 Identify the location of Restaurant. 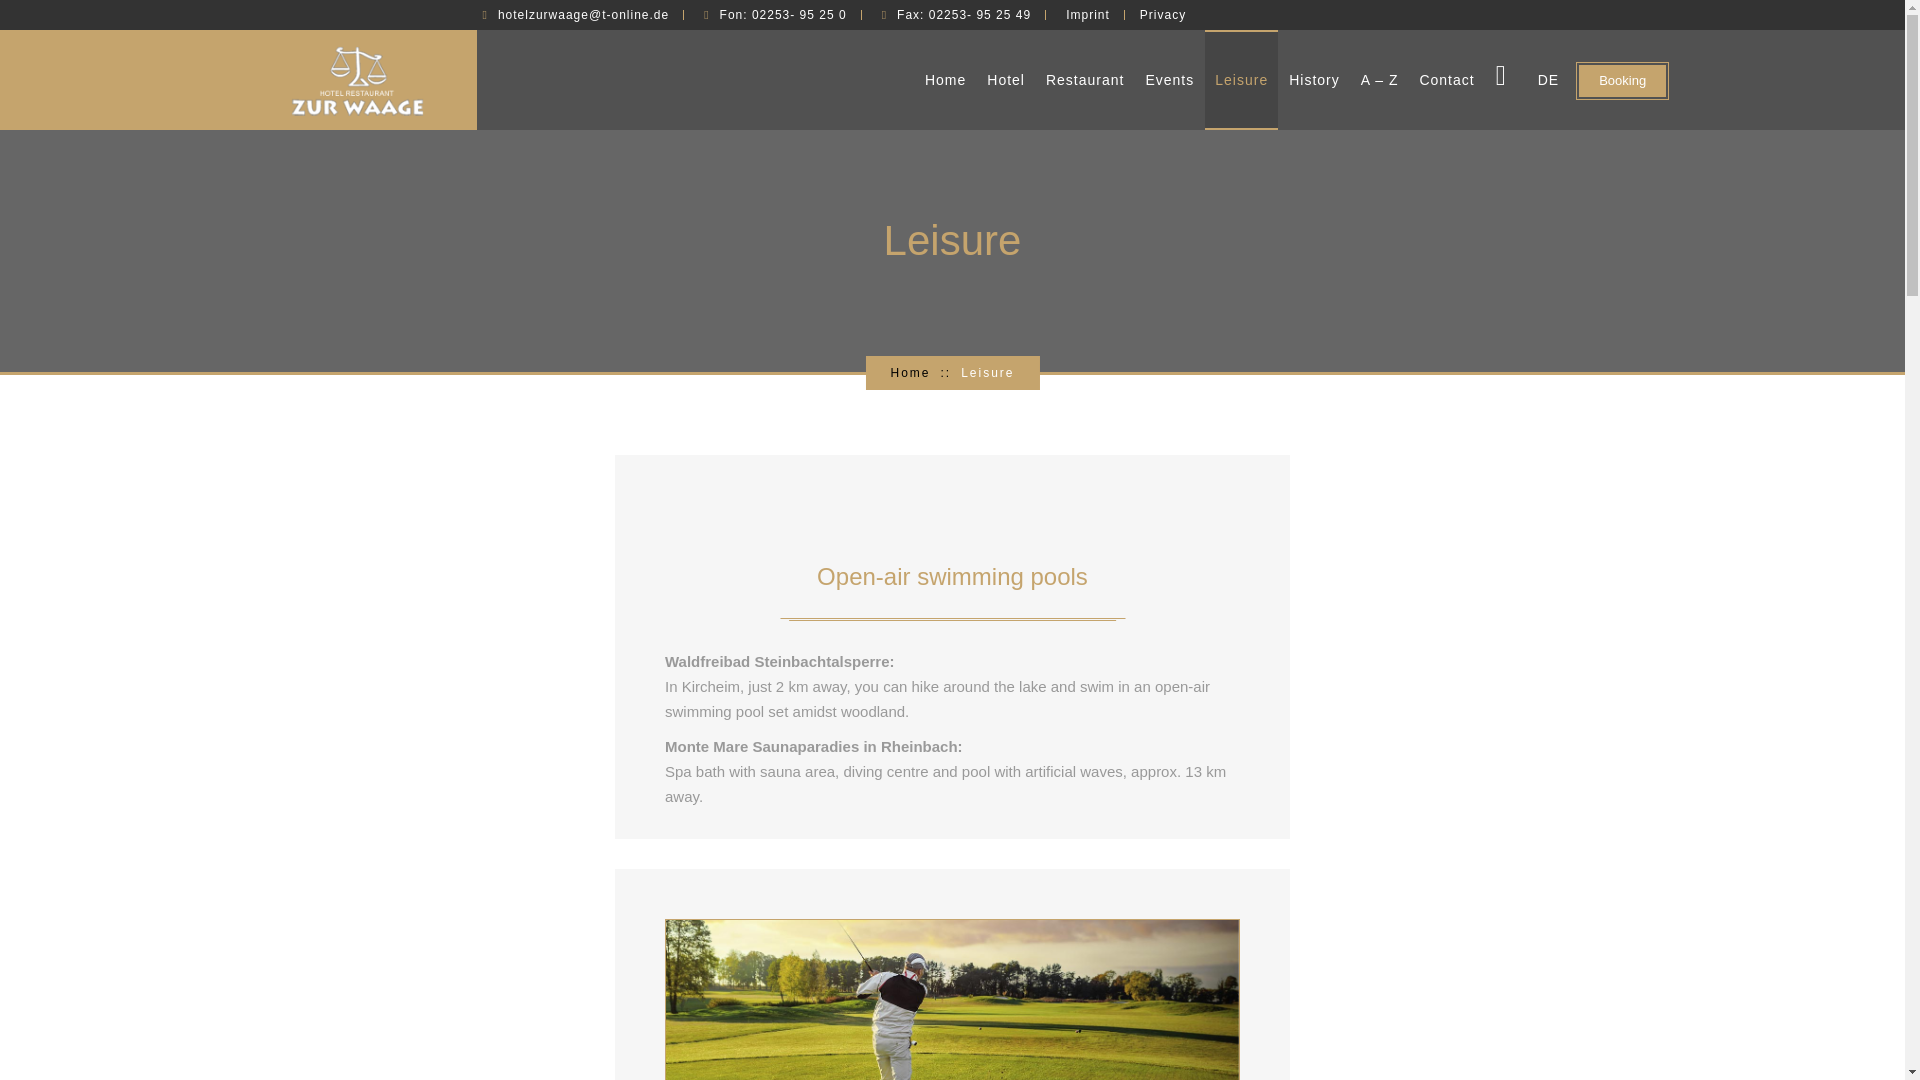
(1085, 80).